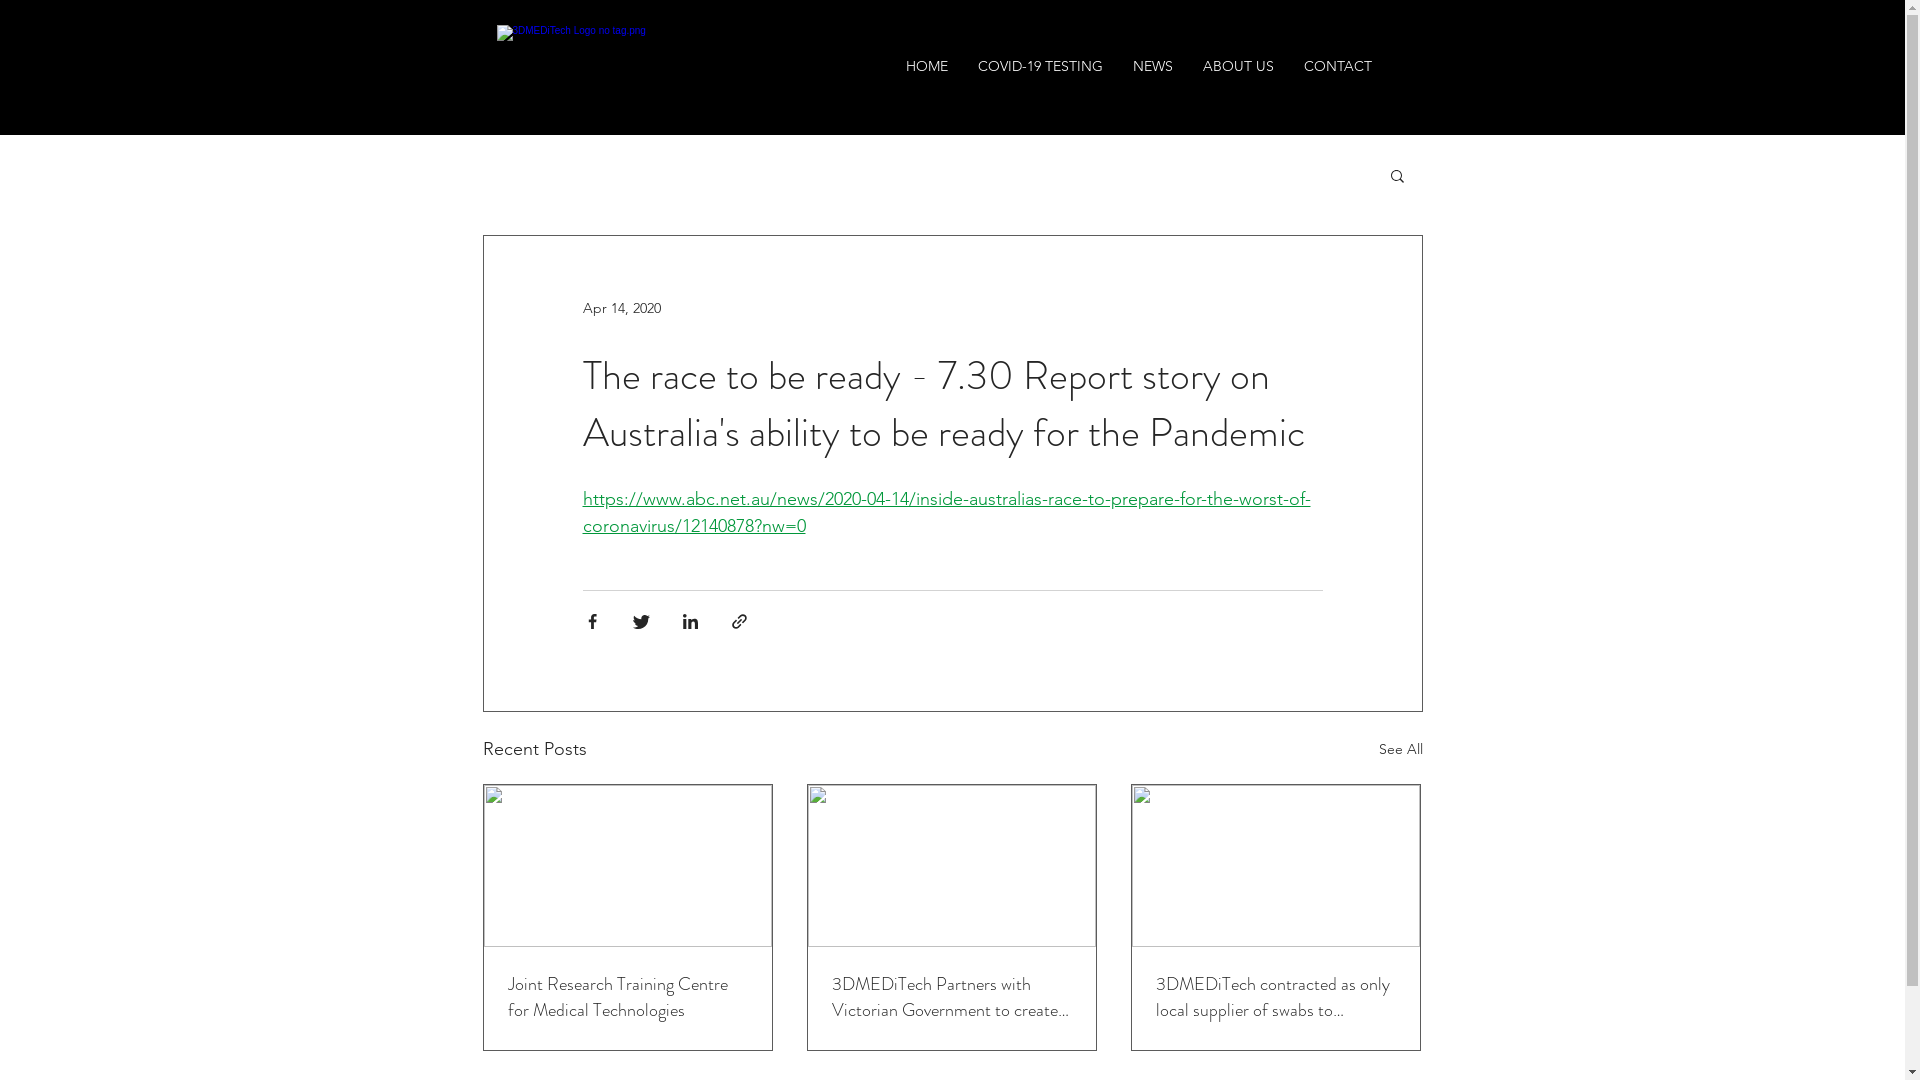 The height and width of the screenshot is (1080, 1920). What do you see at coordinates (1400, 750) in the screenshot?
I see `See All` at bounding box center [1400, 750].